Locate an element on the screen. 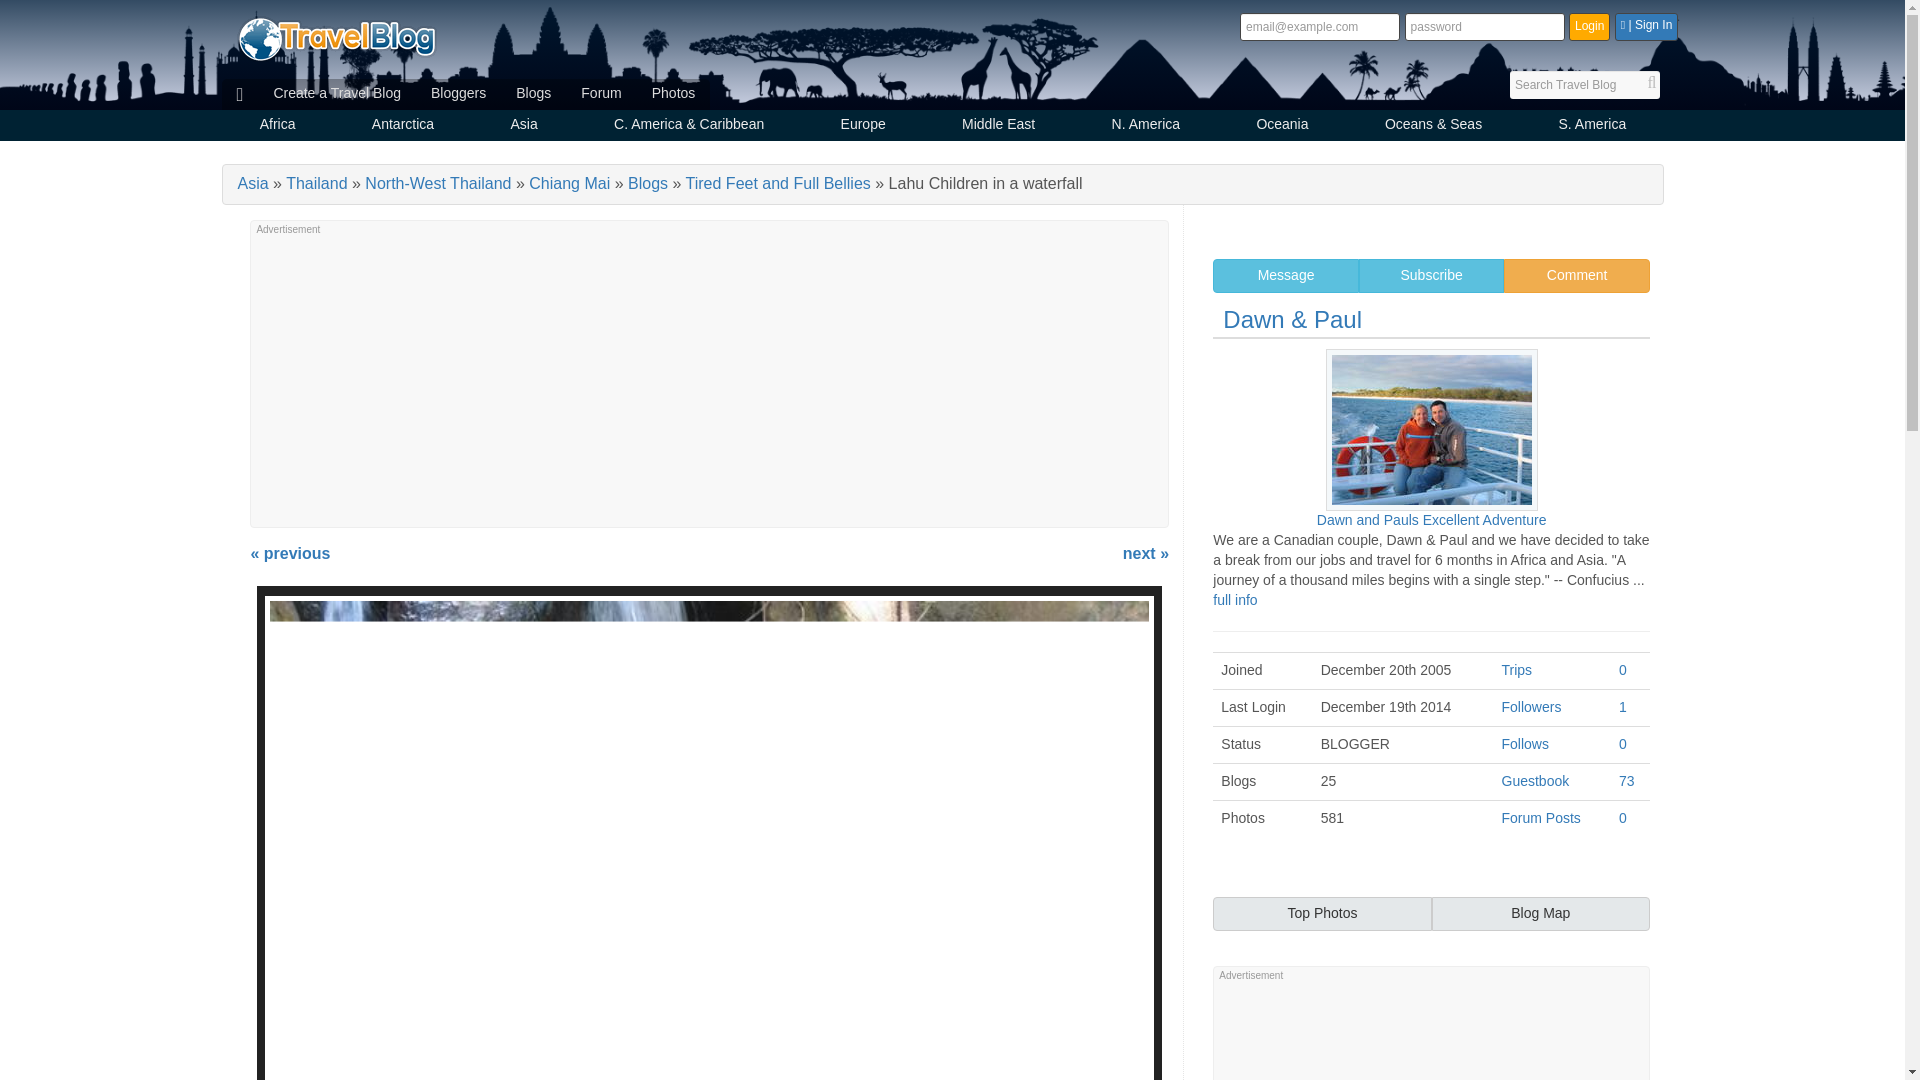 Image resolution: width=1920 pixels, height=1080 pixels. Travel Blog is located at coordinates (336, 38).